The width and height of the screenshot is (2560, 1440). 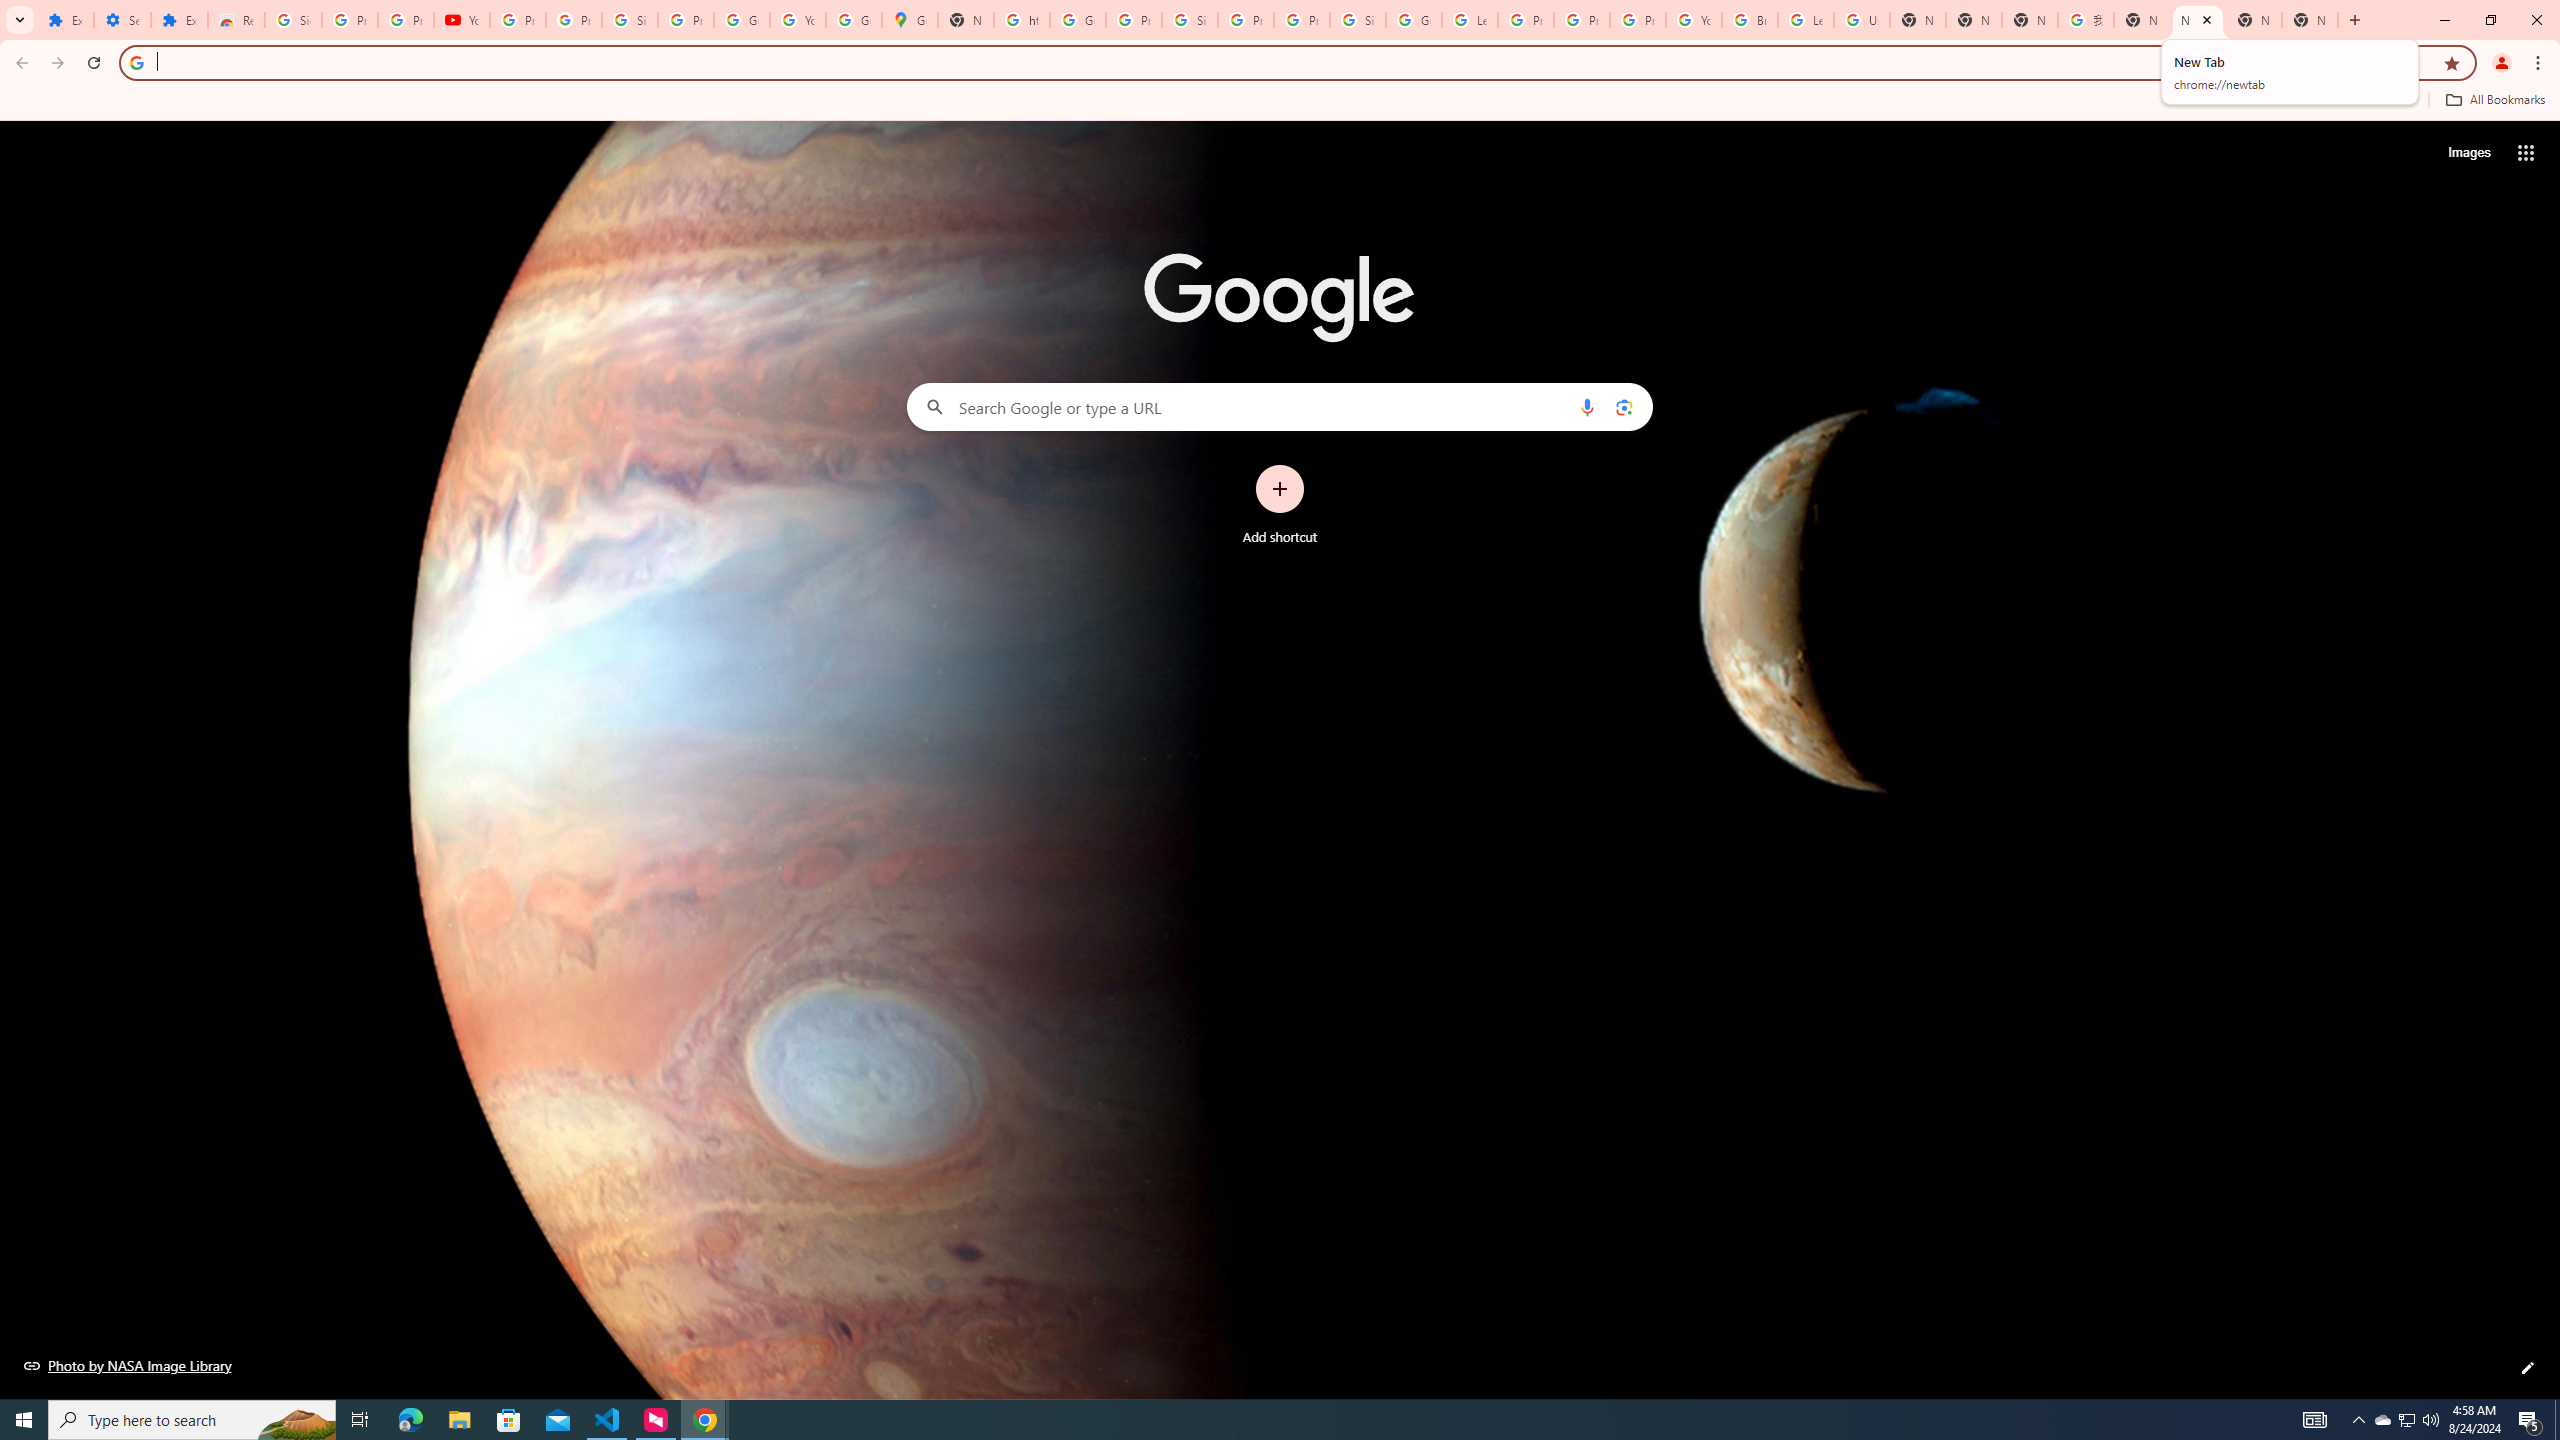 What do you see at coordinates (293, 20) in the screenshot?
I see `Sign in - Google Accounts` at bounding box center [293, 20].